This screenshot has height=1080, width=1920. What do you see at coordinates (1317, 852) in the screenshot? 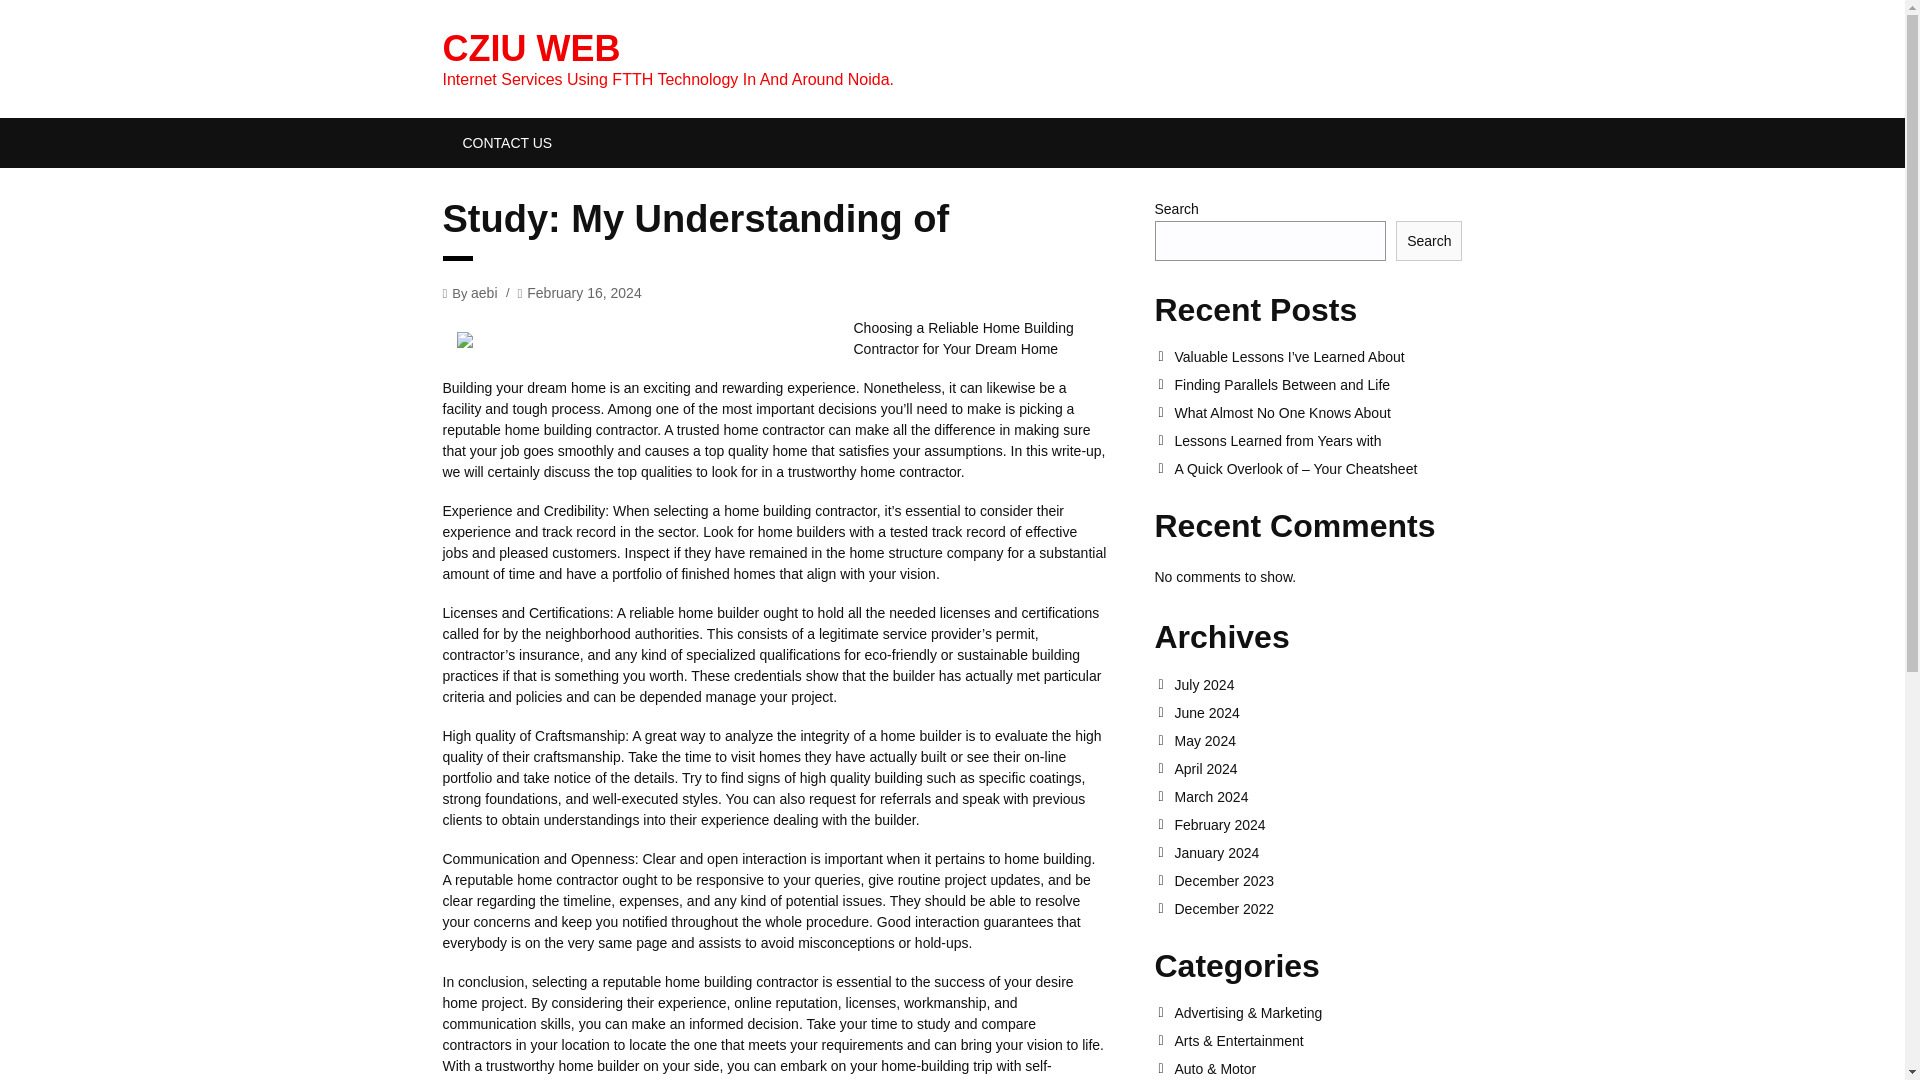
I see `January 2024` at bounding box center [1317, 852].